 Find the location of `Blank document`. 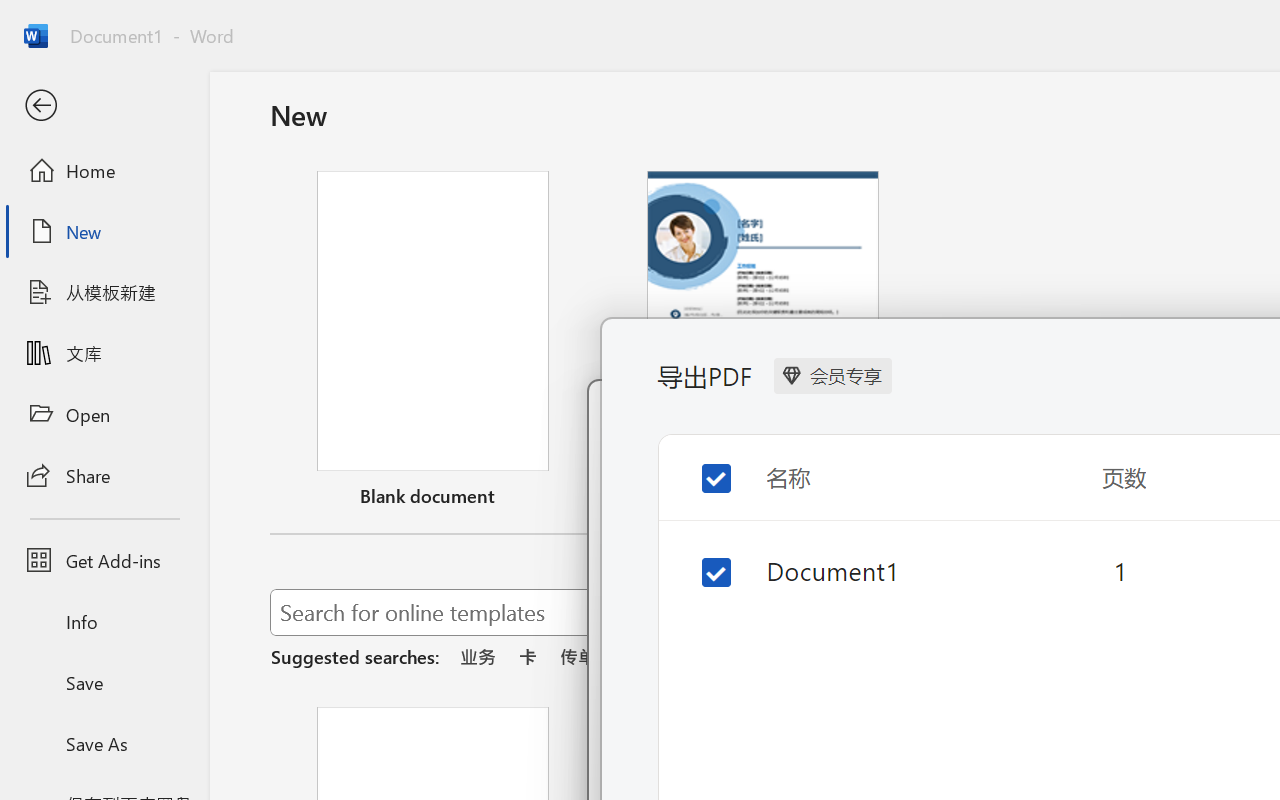

Blank document is located at coordinates (433, 343).